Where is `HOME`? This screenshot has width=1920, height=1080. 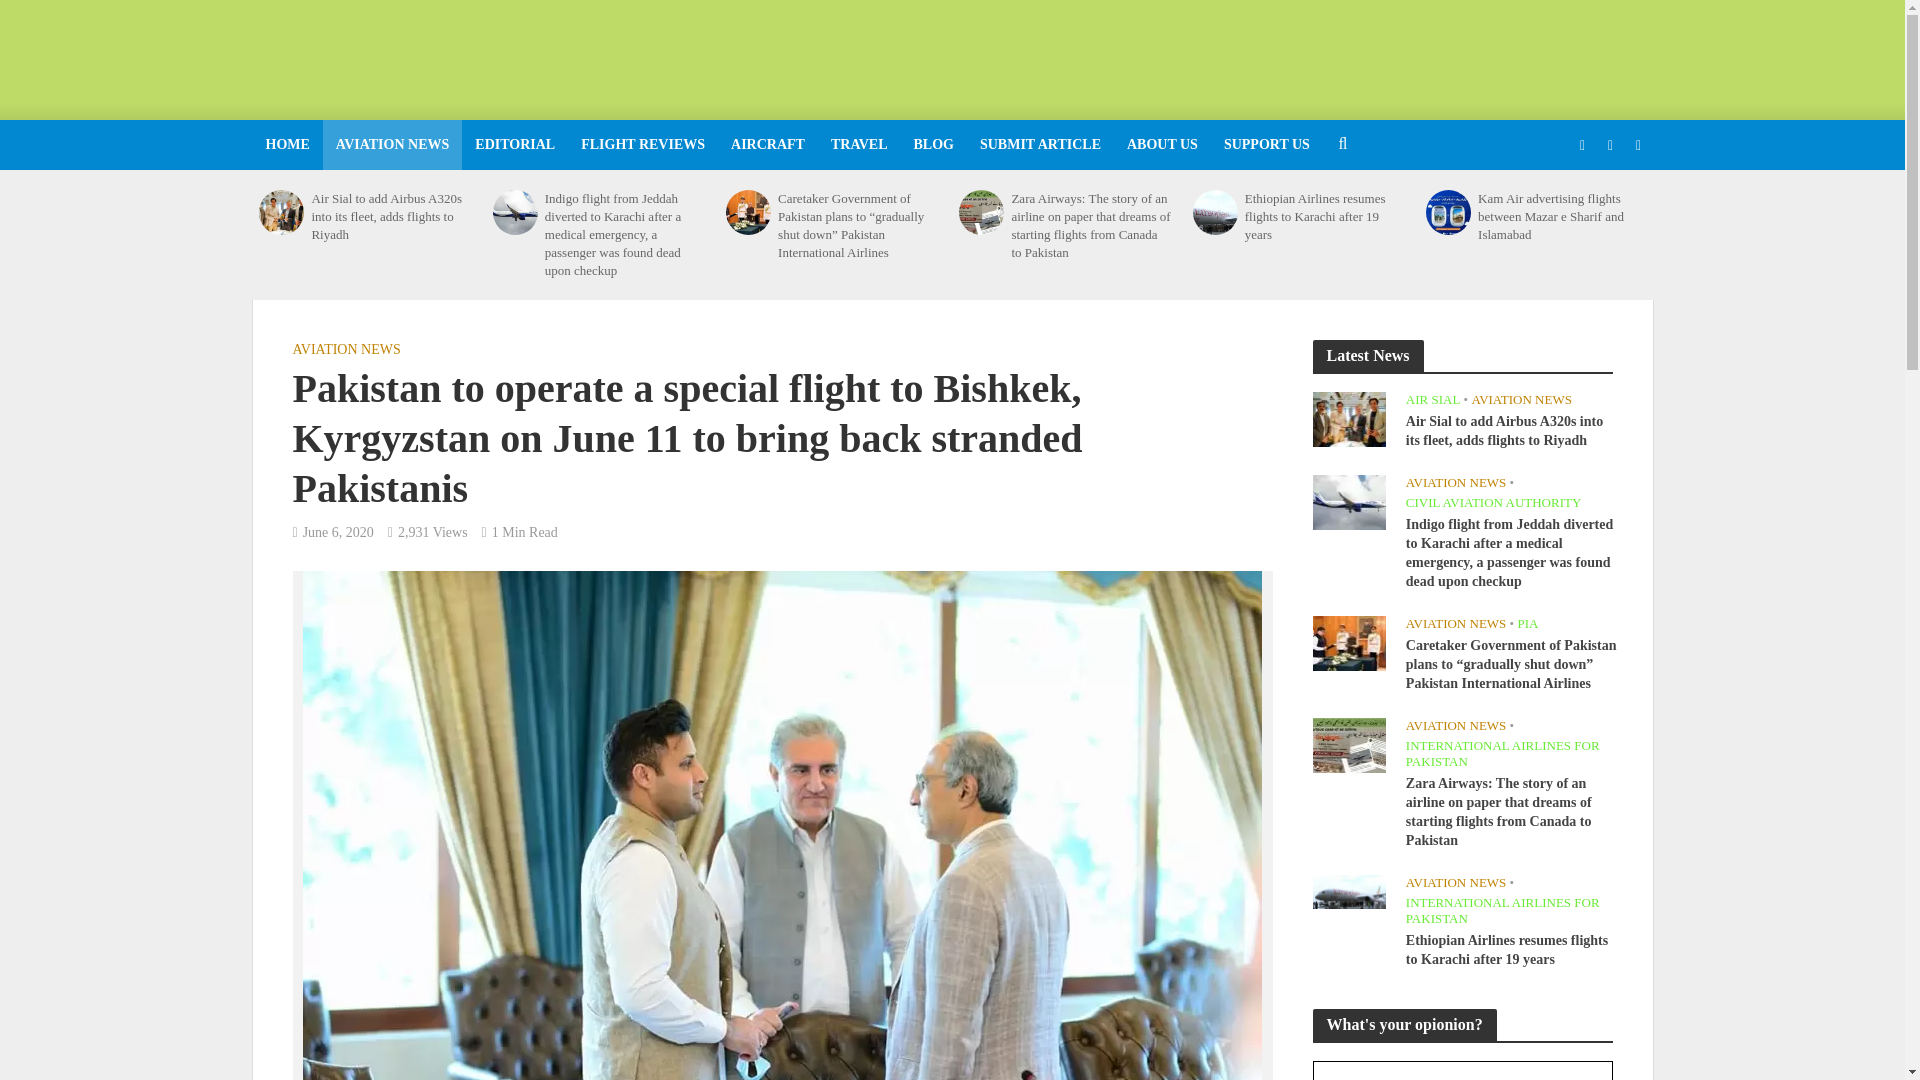
HOME is located at coordinates (286, 144).